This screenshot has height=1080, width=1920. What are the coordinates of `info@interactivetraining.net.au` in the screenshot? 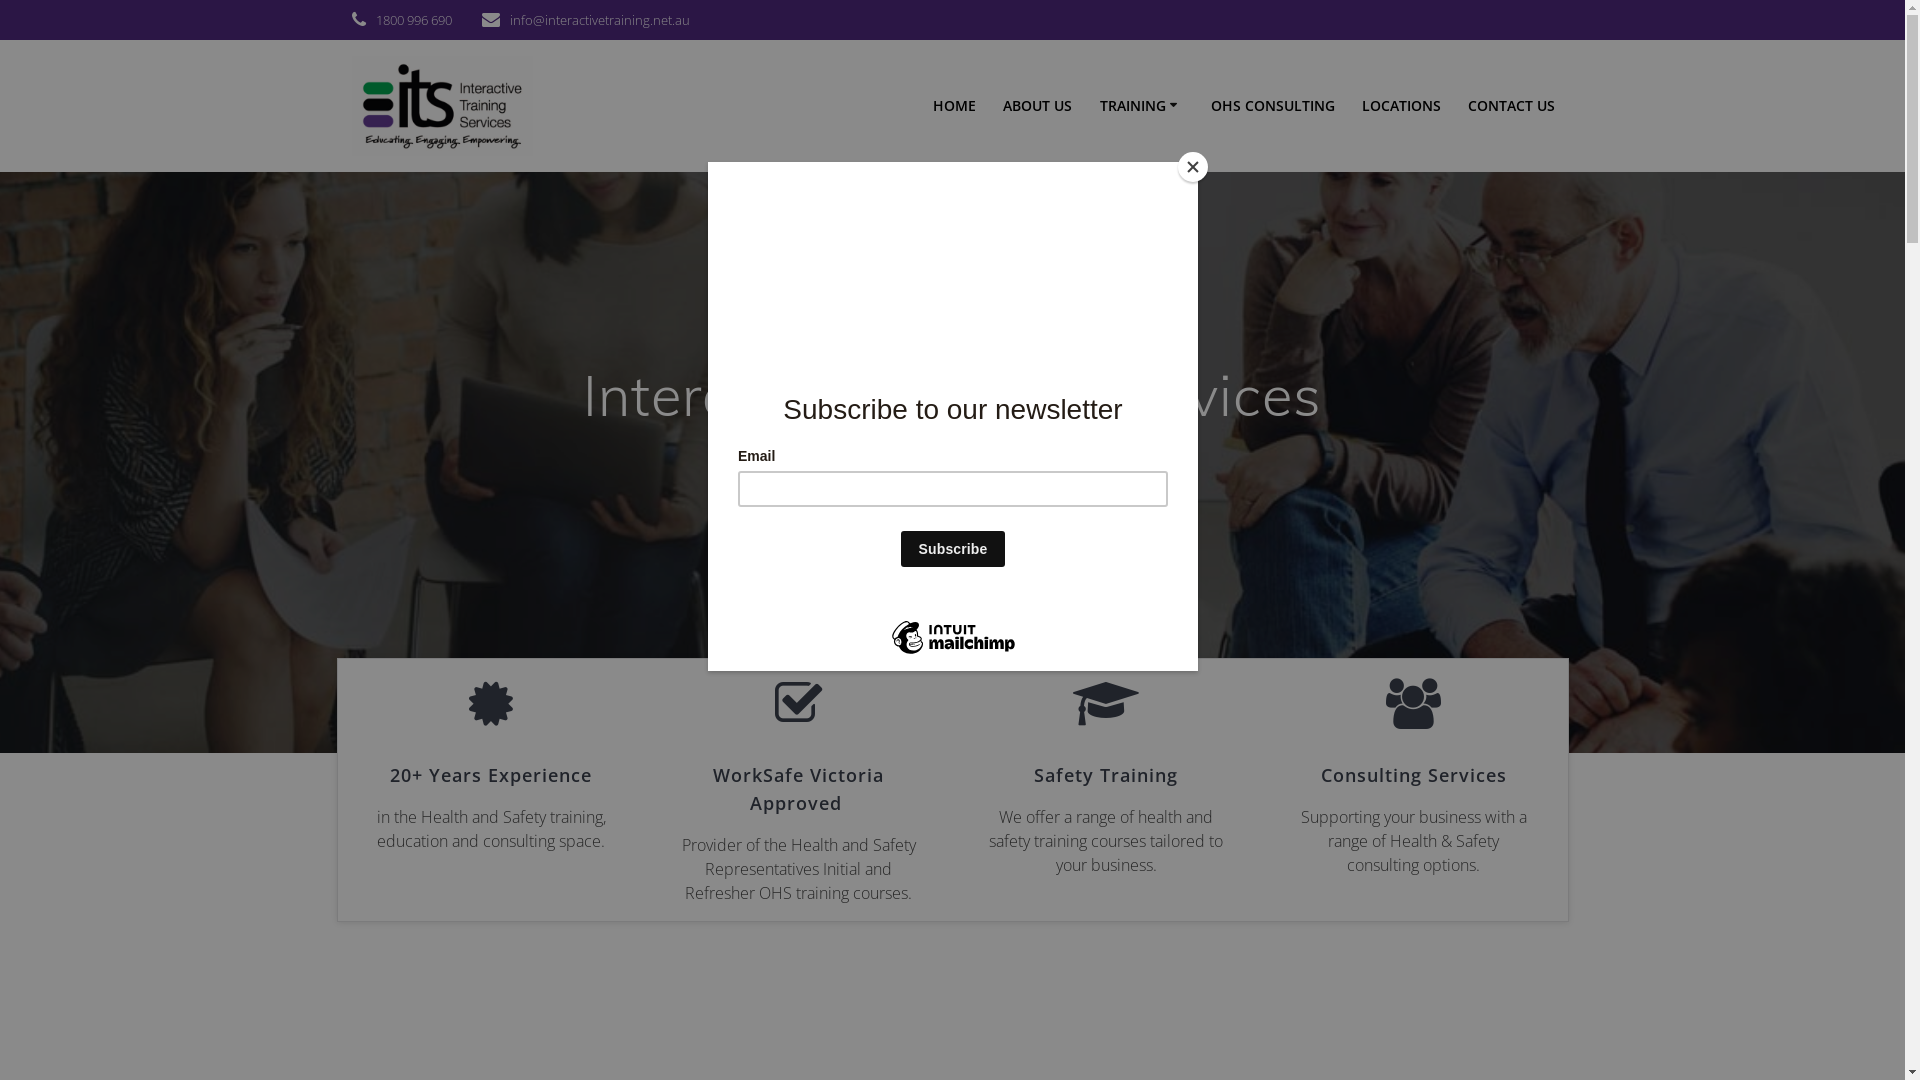 It's located at (600, 20).